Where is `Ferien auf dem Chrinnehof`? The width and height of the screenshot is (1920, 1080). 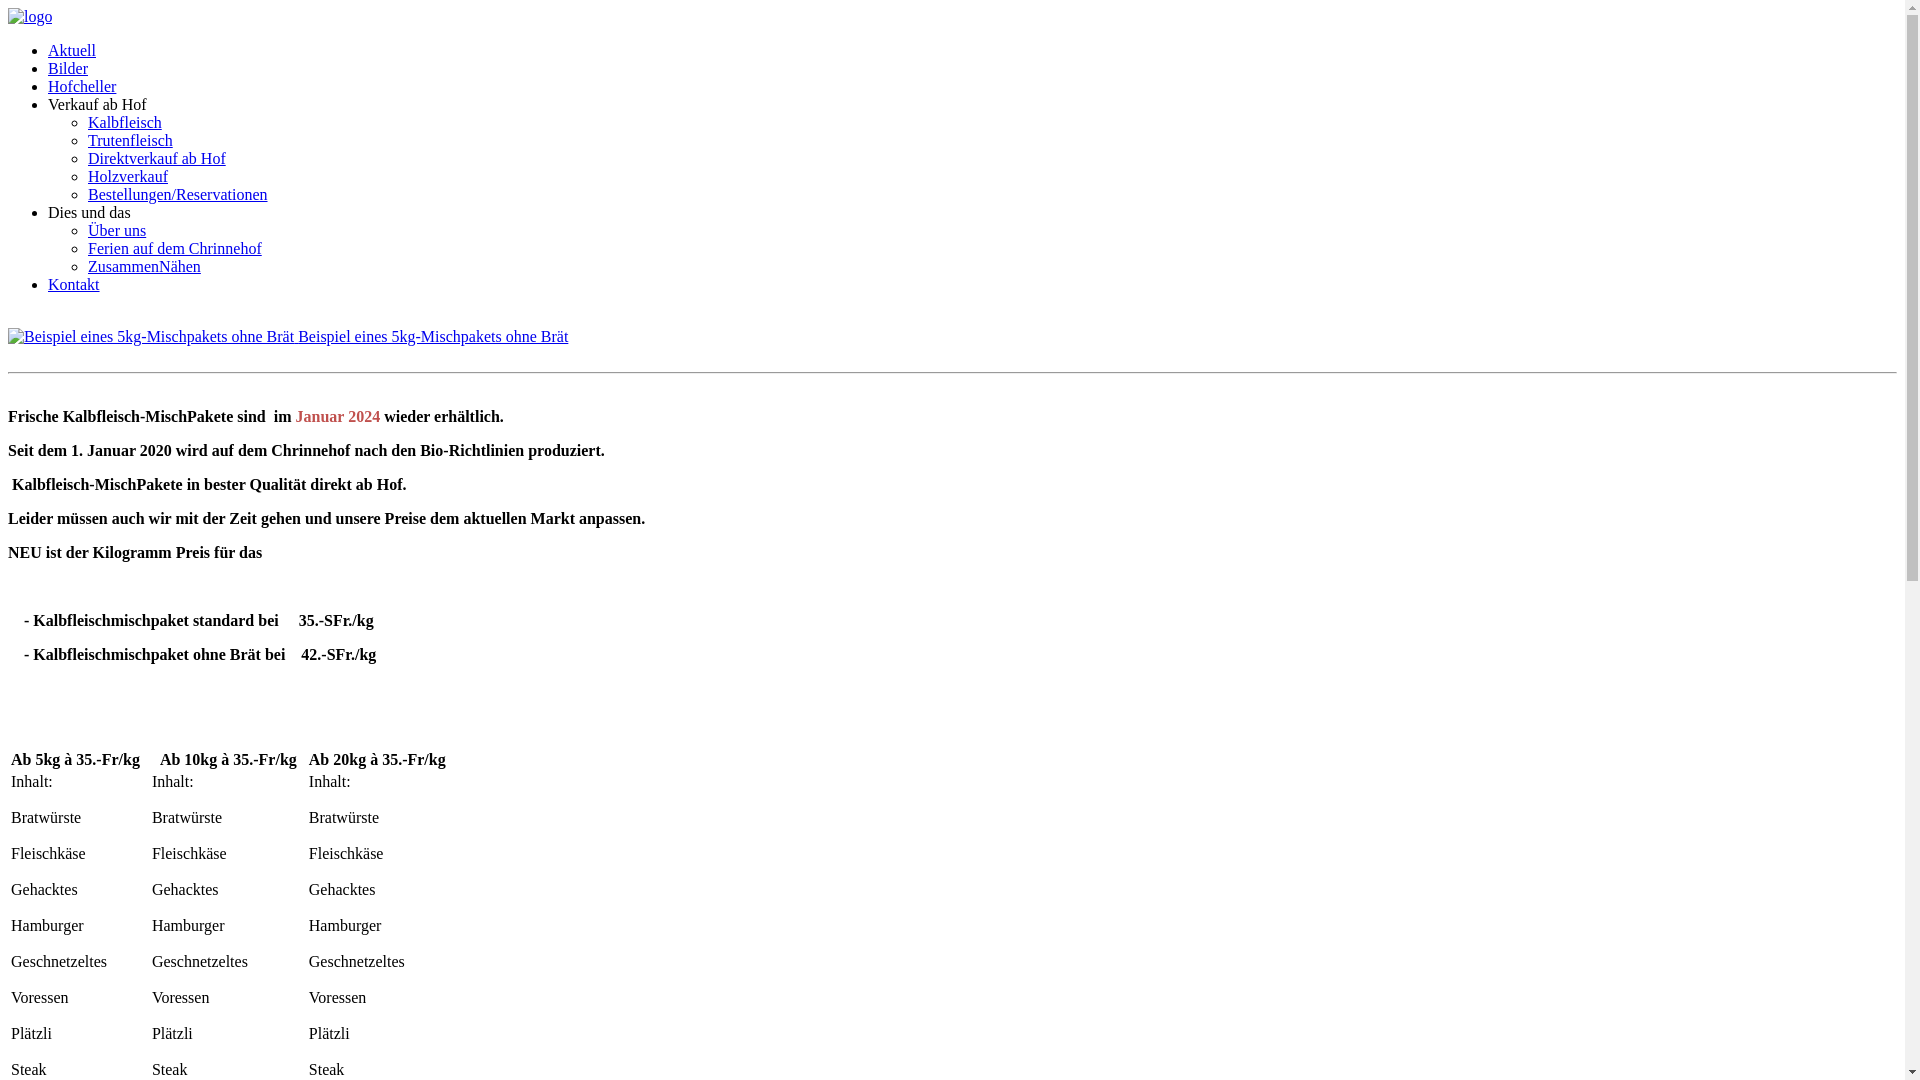 Ferien auf dem Chrinnehof is located at coordinates (175, 248).